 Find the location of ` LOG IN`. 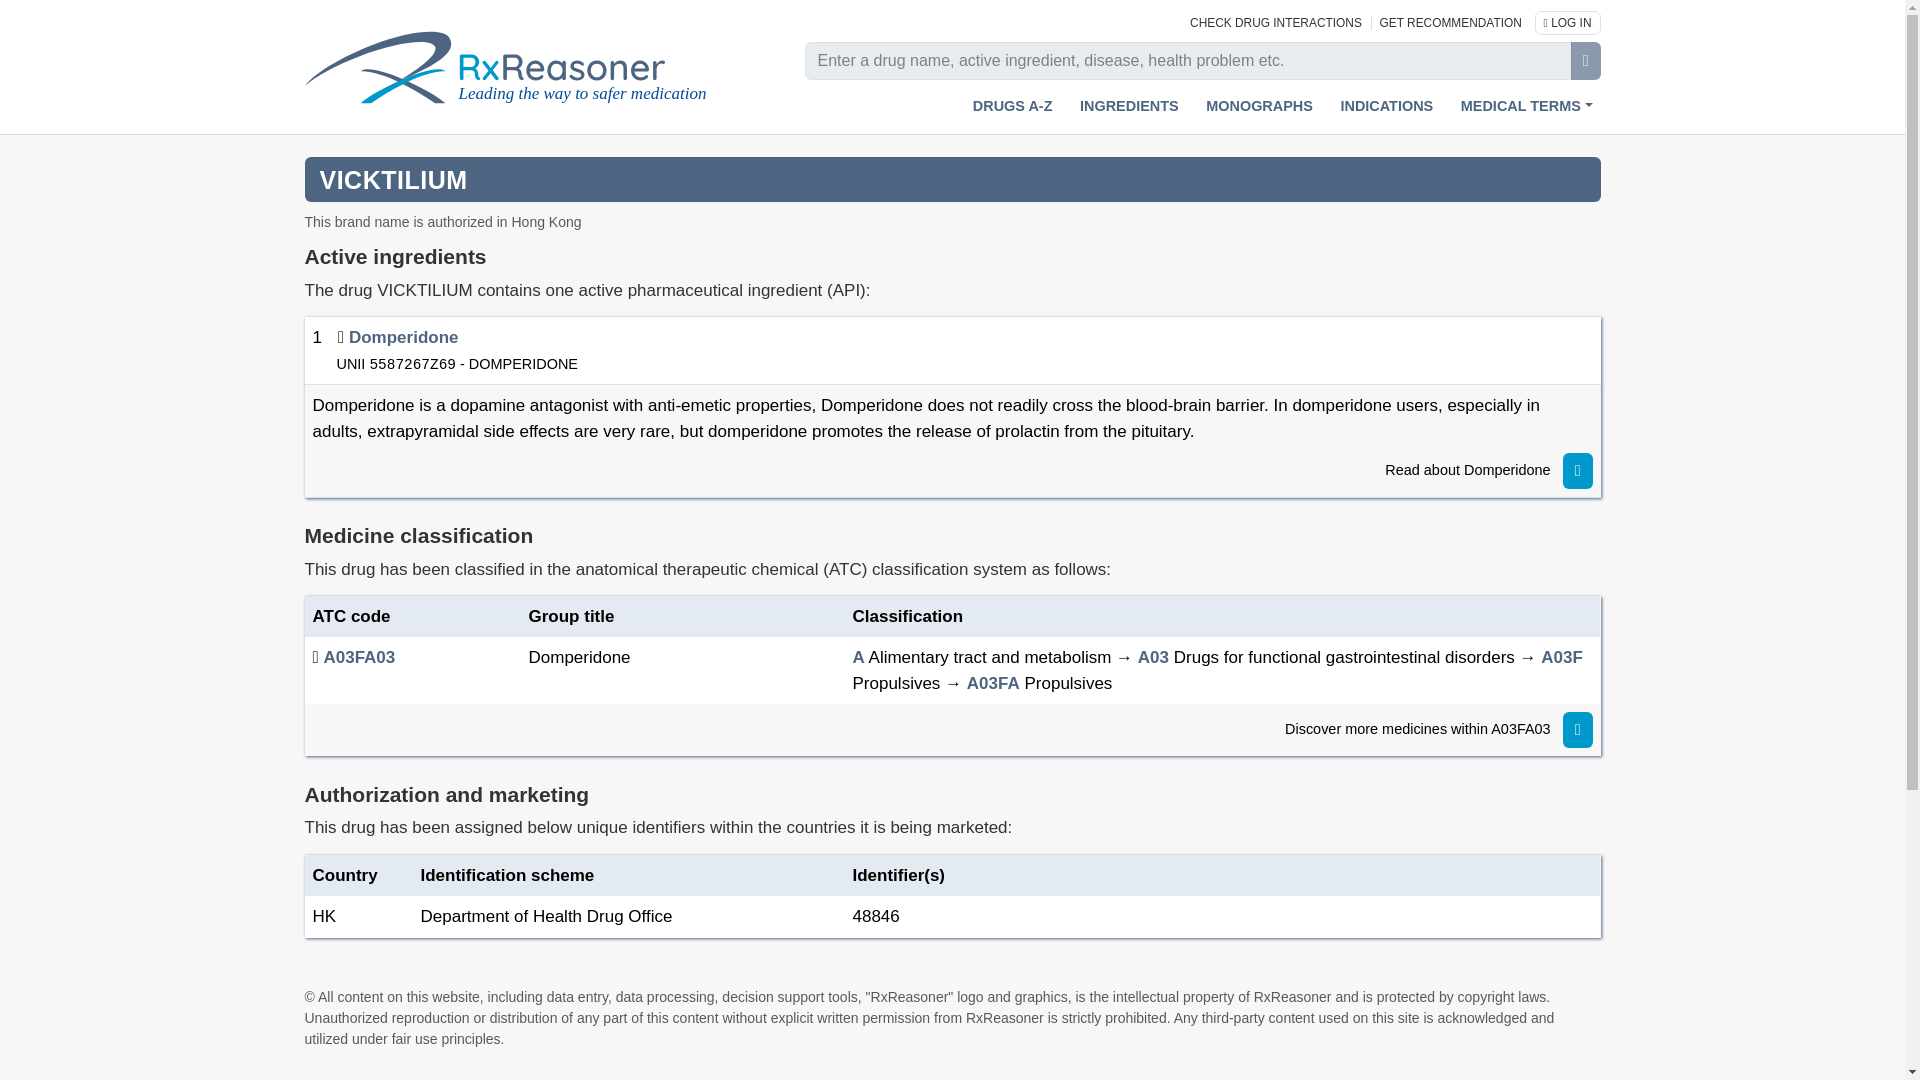

 LOG IN is located at coordinates (1568, 21).